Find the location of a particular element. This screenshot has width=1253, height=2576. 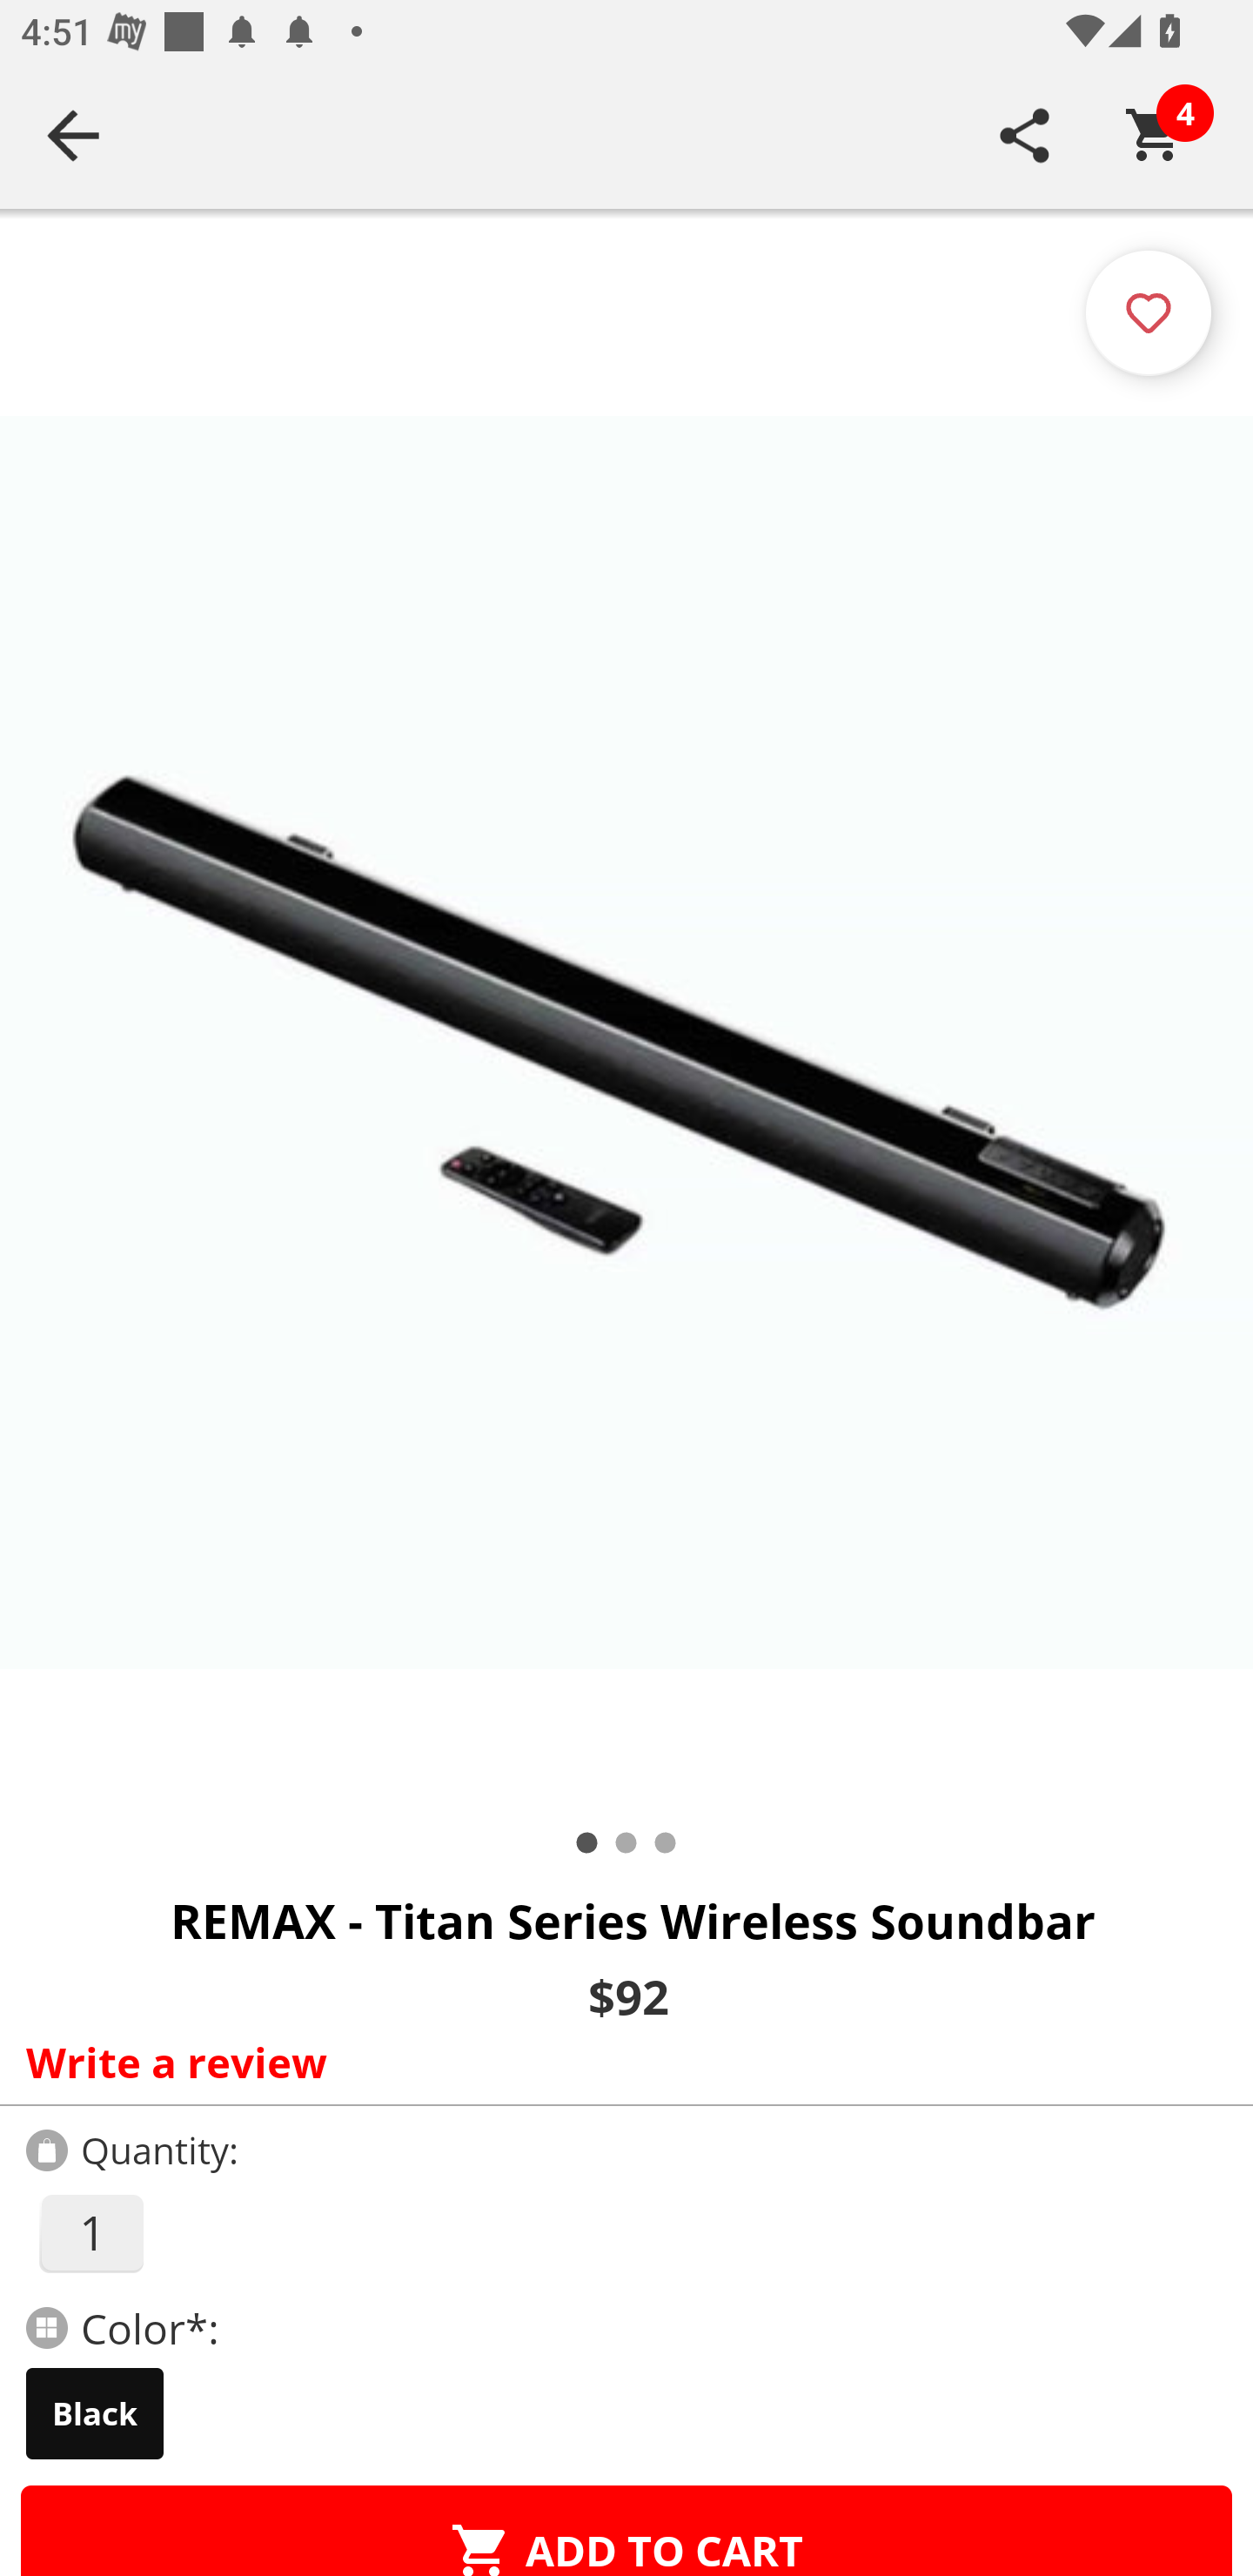

Black is located at coordinates (95, 2413).